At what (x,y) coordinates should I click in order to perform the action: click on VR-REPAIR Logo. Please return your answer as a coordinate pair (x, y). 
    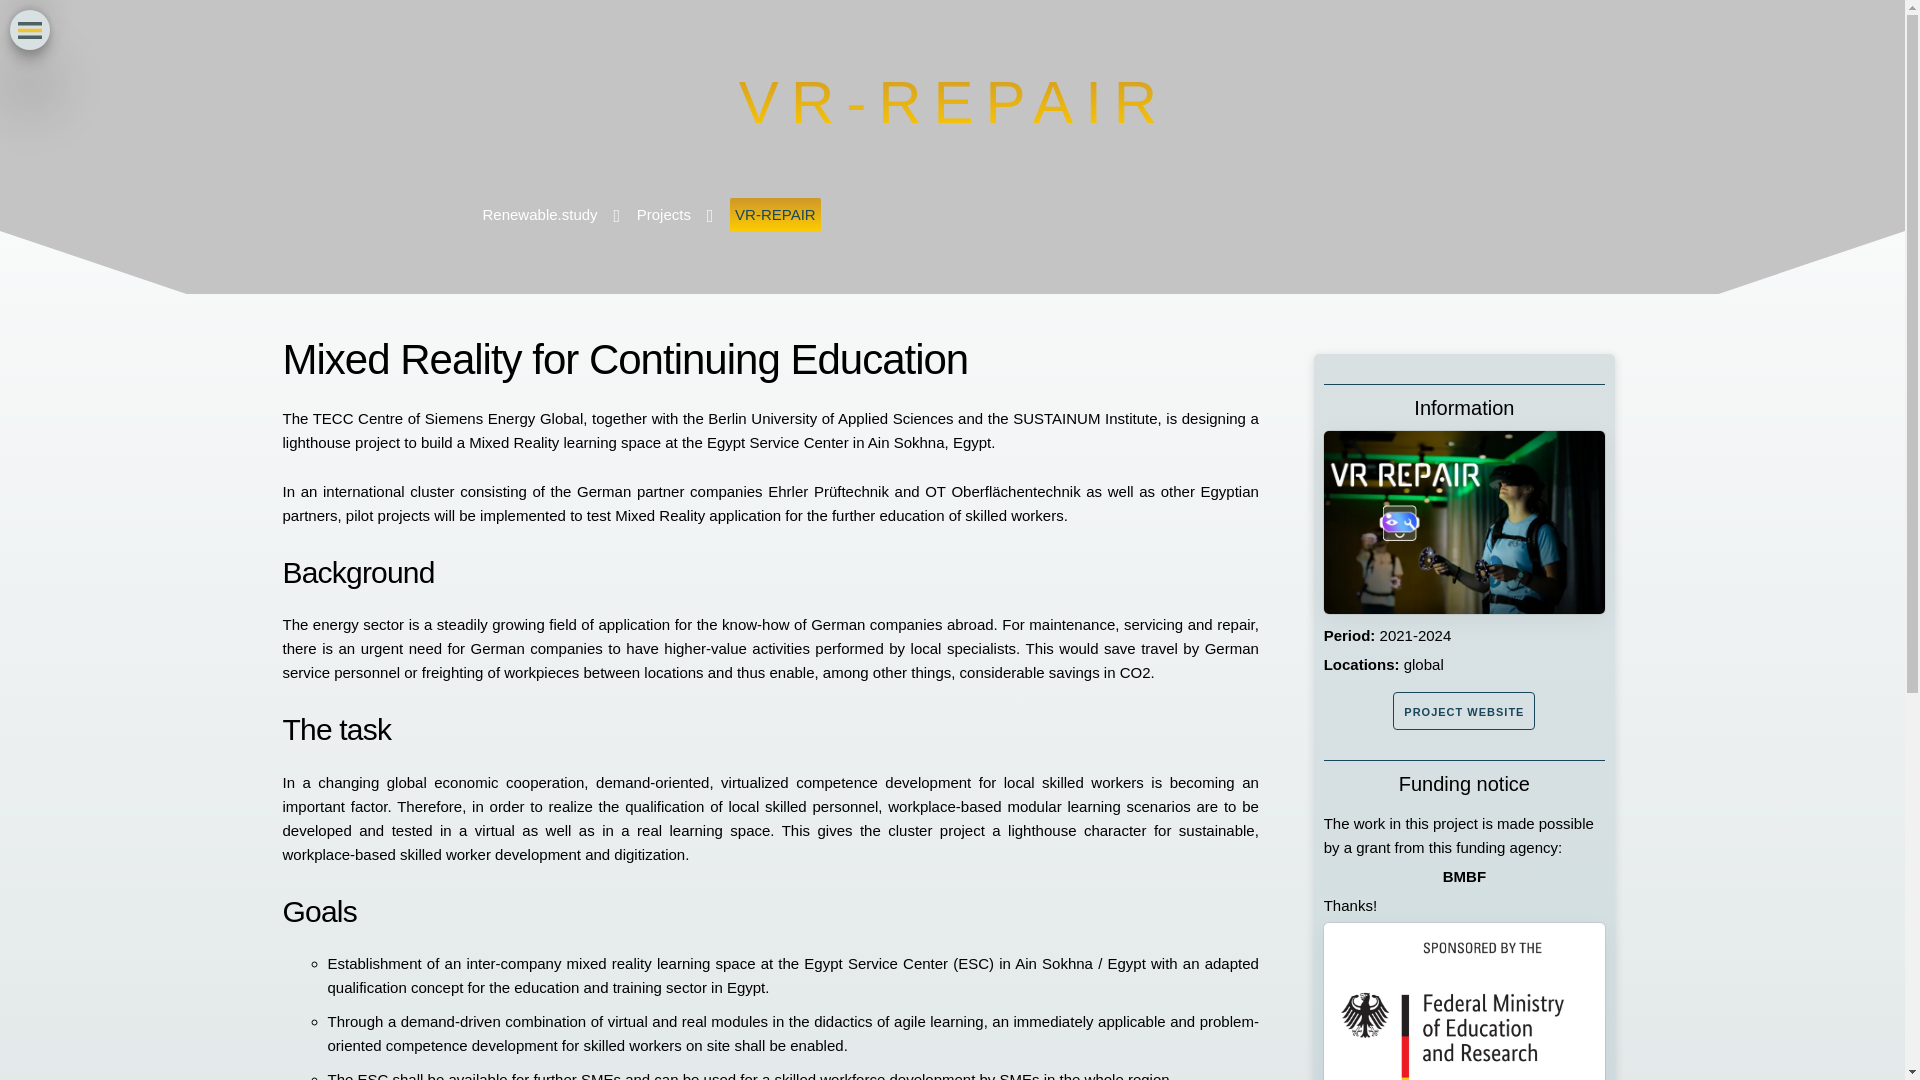
    Looking at the image, I should click on (1464, 522).